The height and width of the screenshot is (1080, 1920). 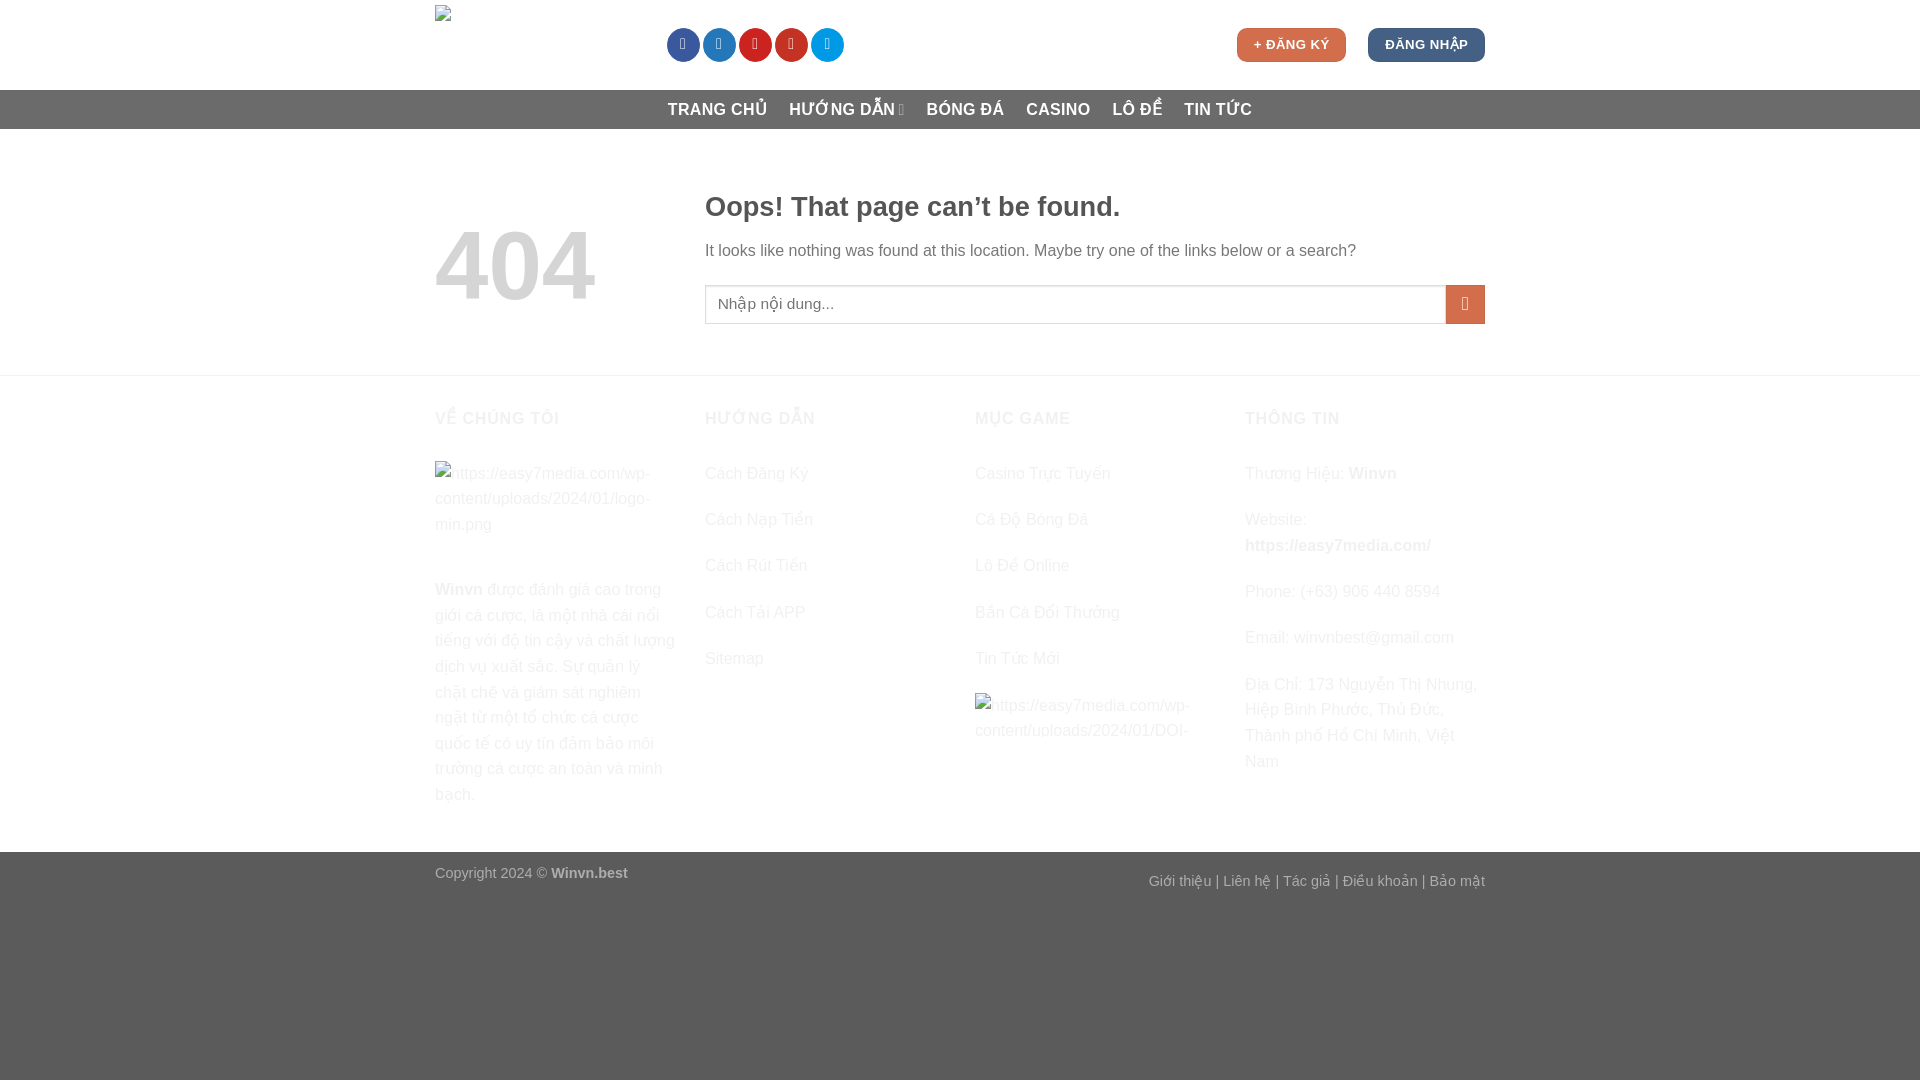 What do you see at coordinates (718, 44) in the screenshot?
I see `Follow on Twitter` at bounding box center [718, 44].